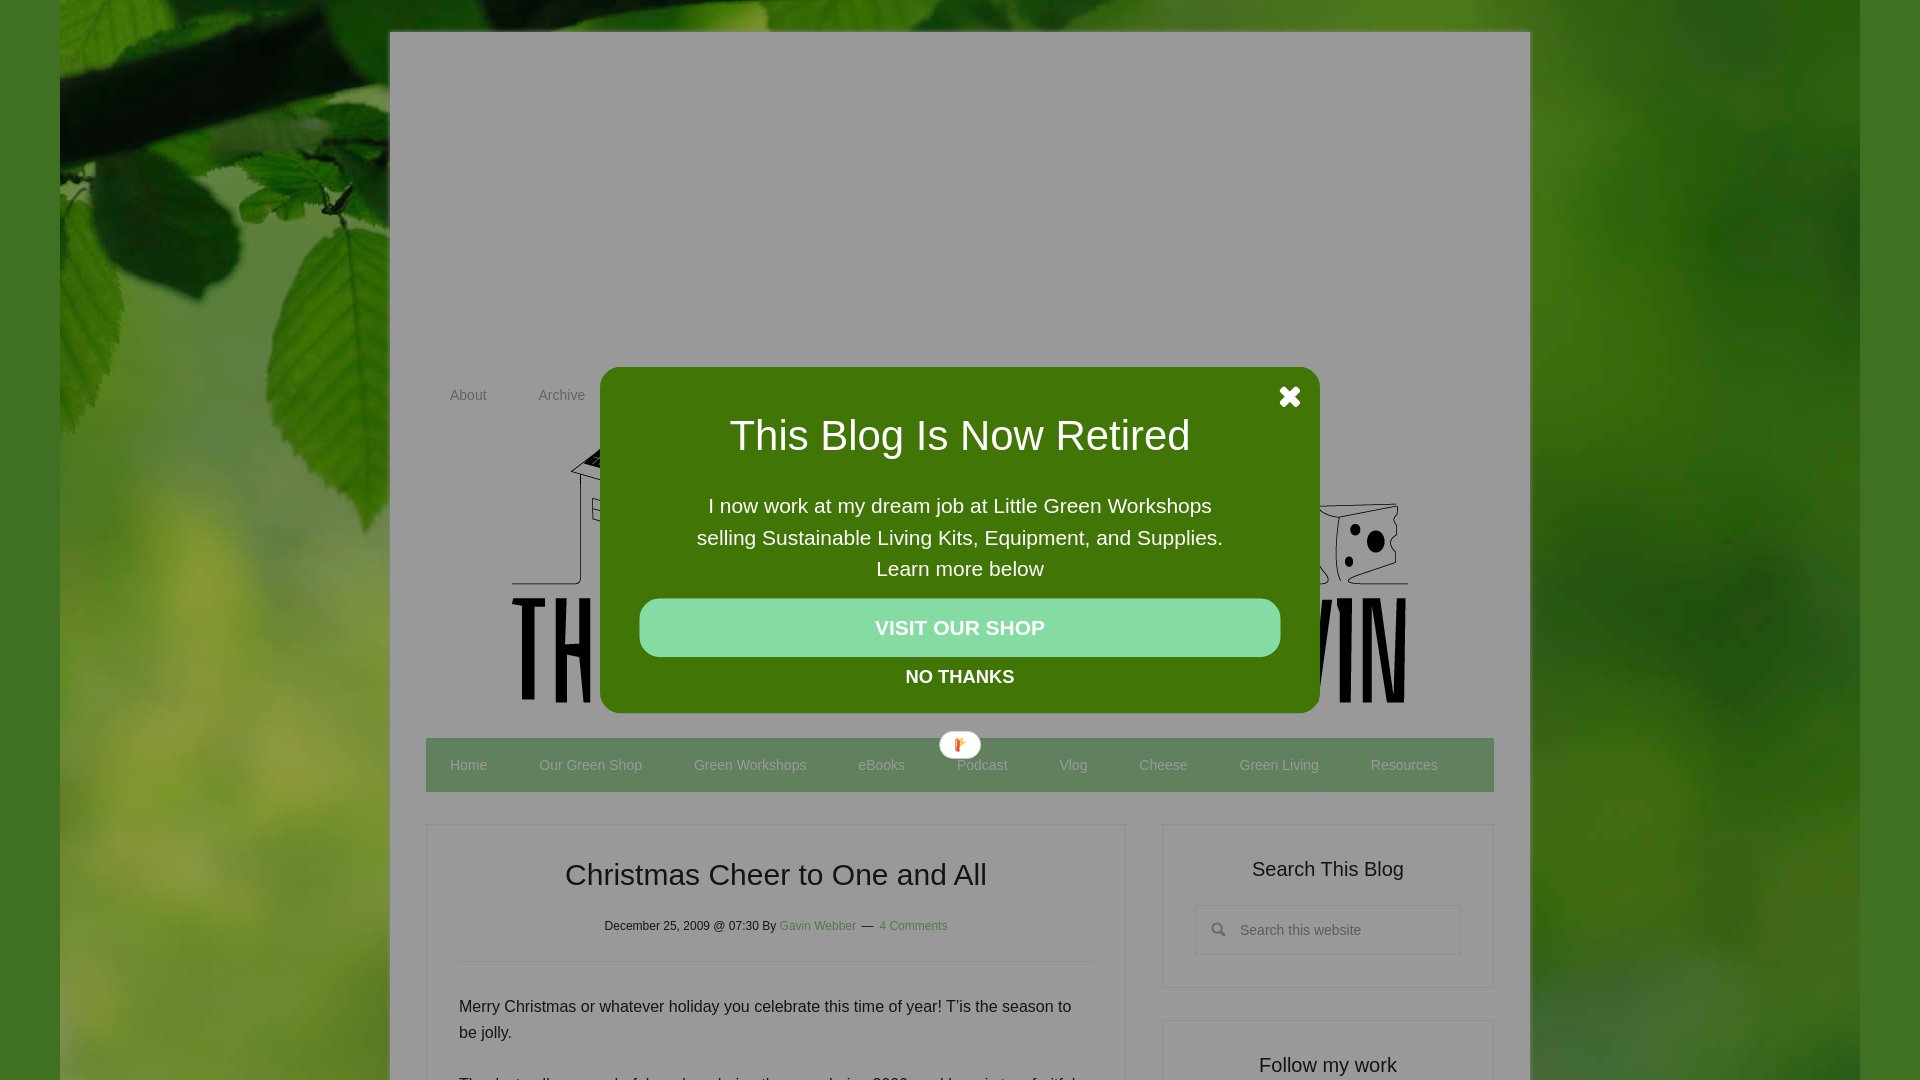 Image resolution: width=1920 pixels, height=1080 pixels. I want to click on Contact, so click(660, 395).